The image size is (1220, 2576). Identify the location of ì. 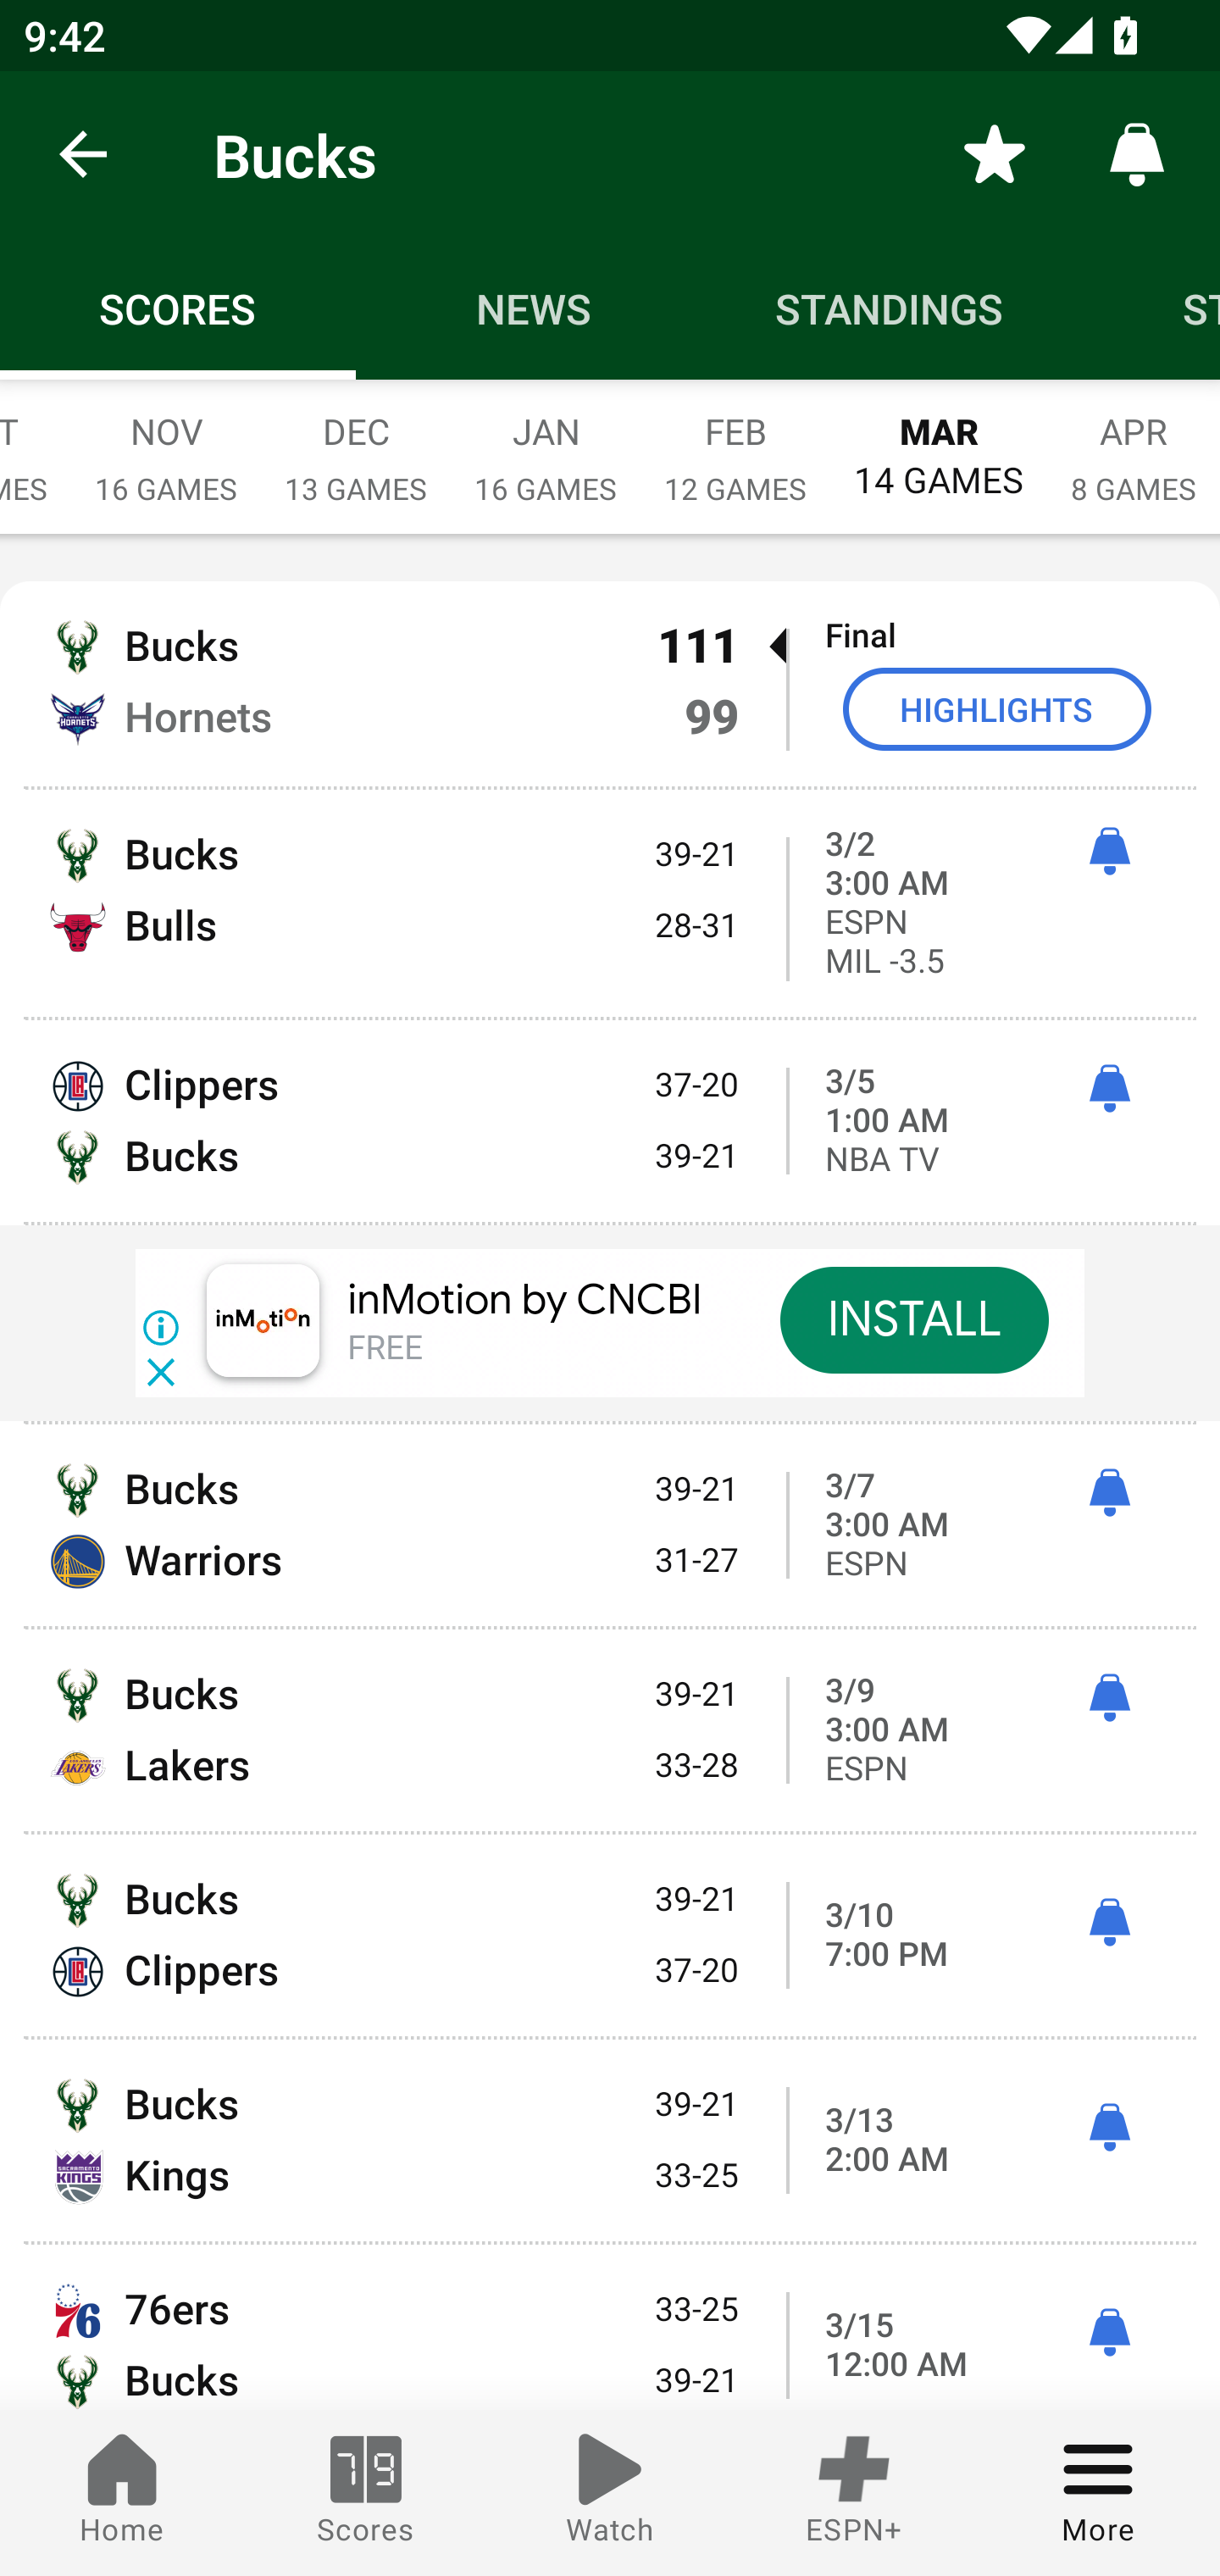
(1109, 851).